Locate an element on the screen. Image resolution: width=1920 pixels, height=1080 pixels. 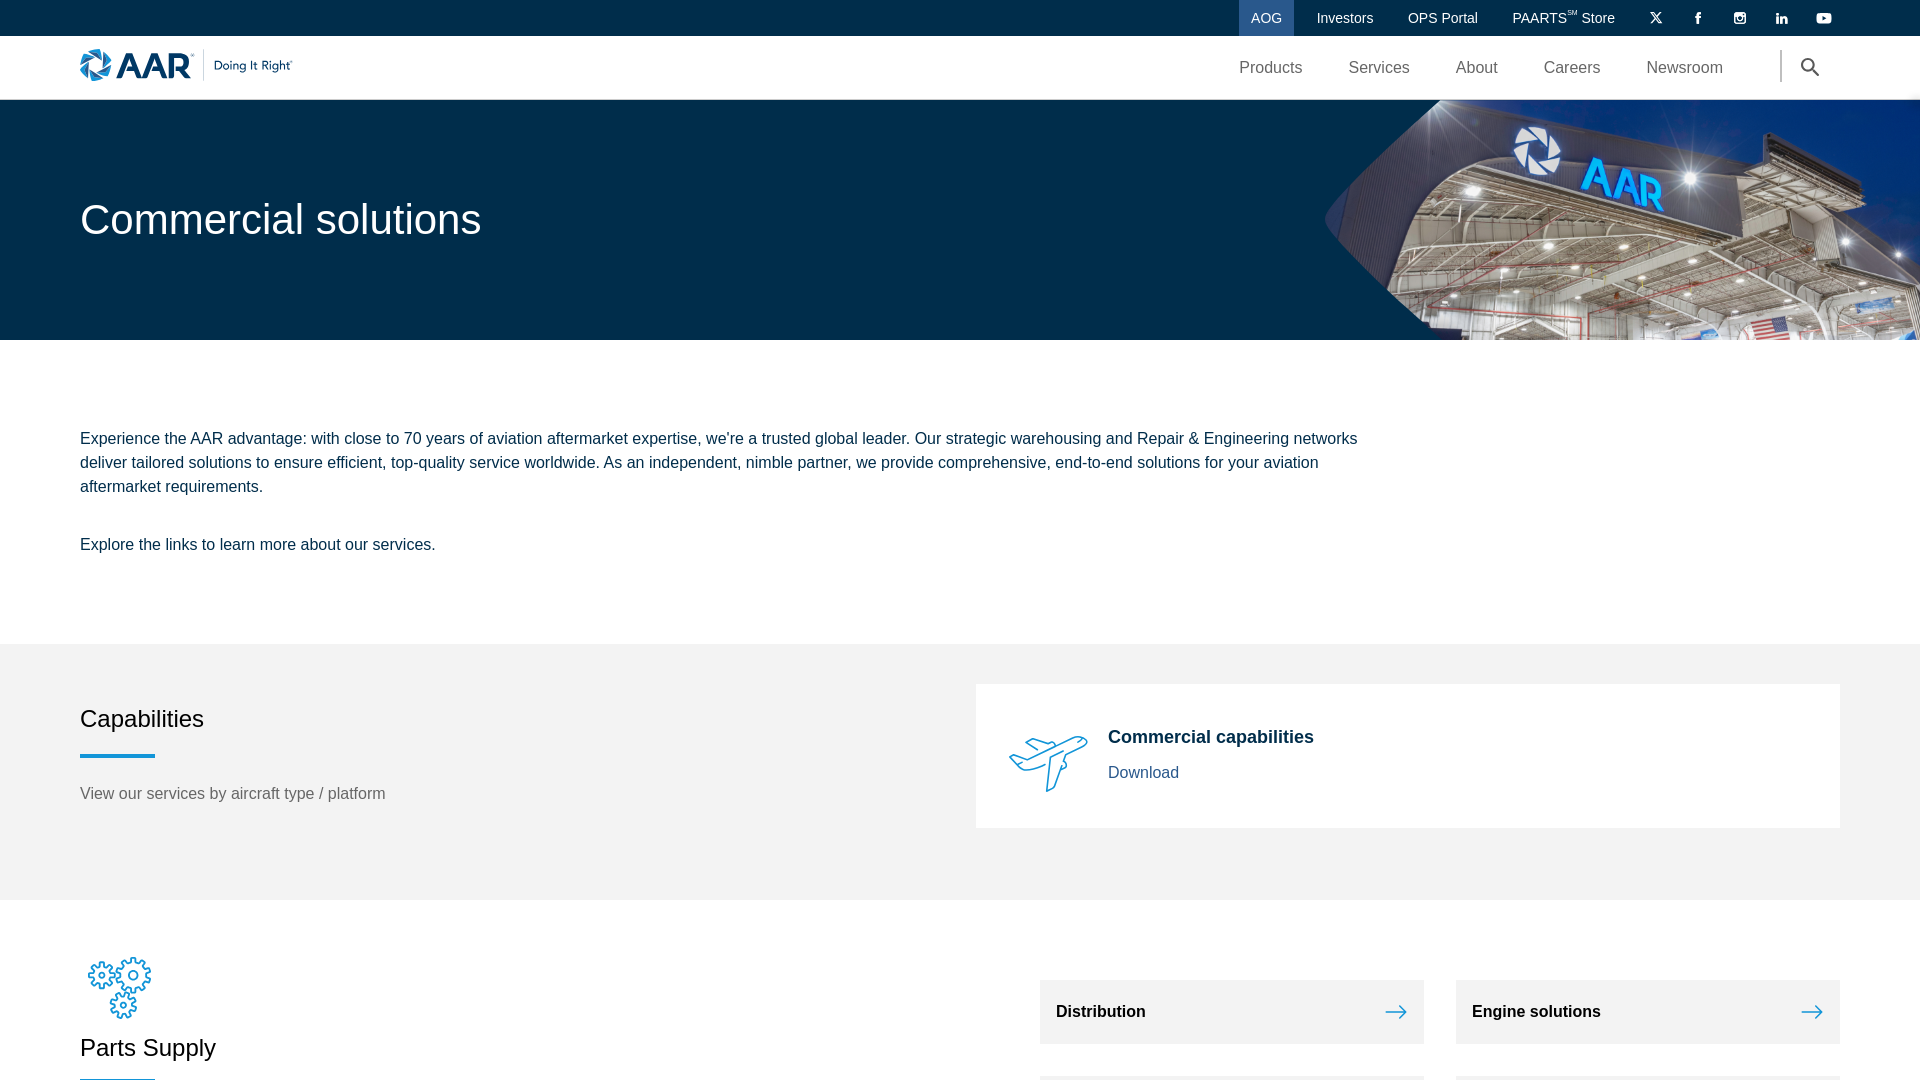
X is located at coordinates (1650, 18).